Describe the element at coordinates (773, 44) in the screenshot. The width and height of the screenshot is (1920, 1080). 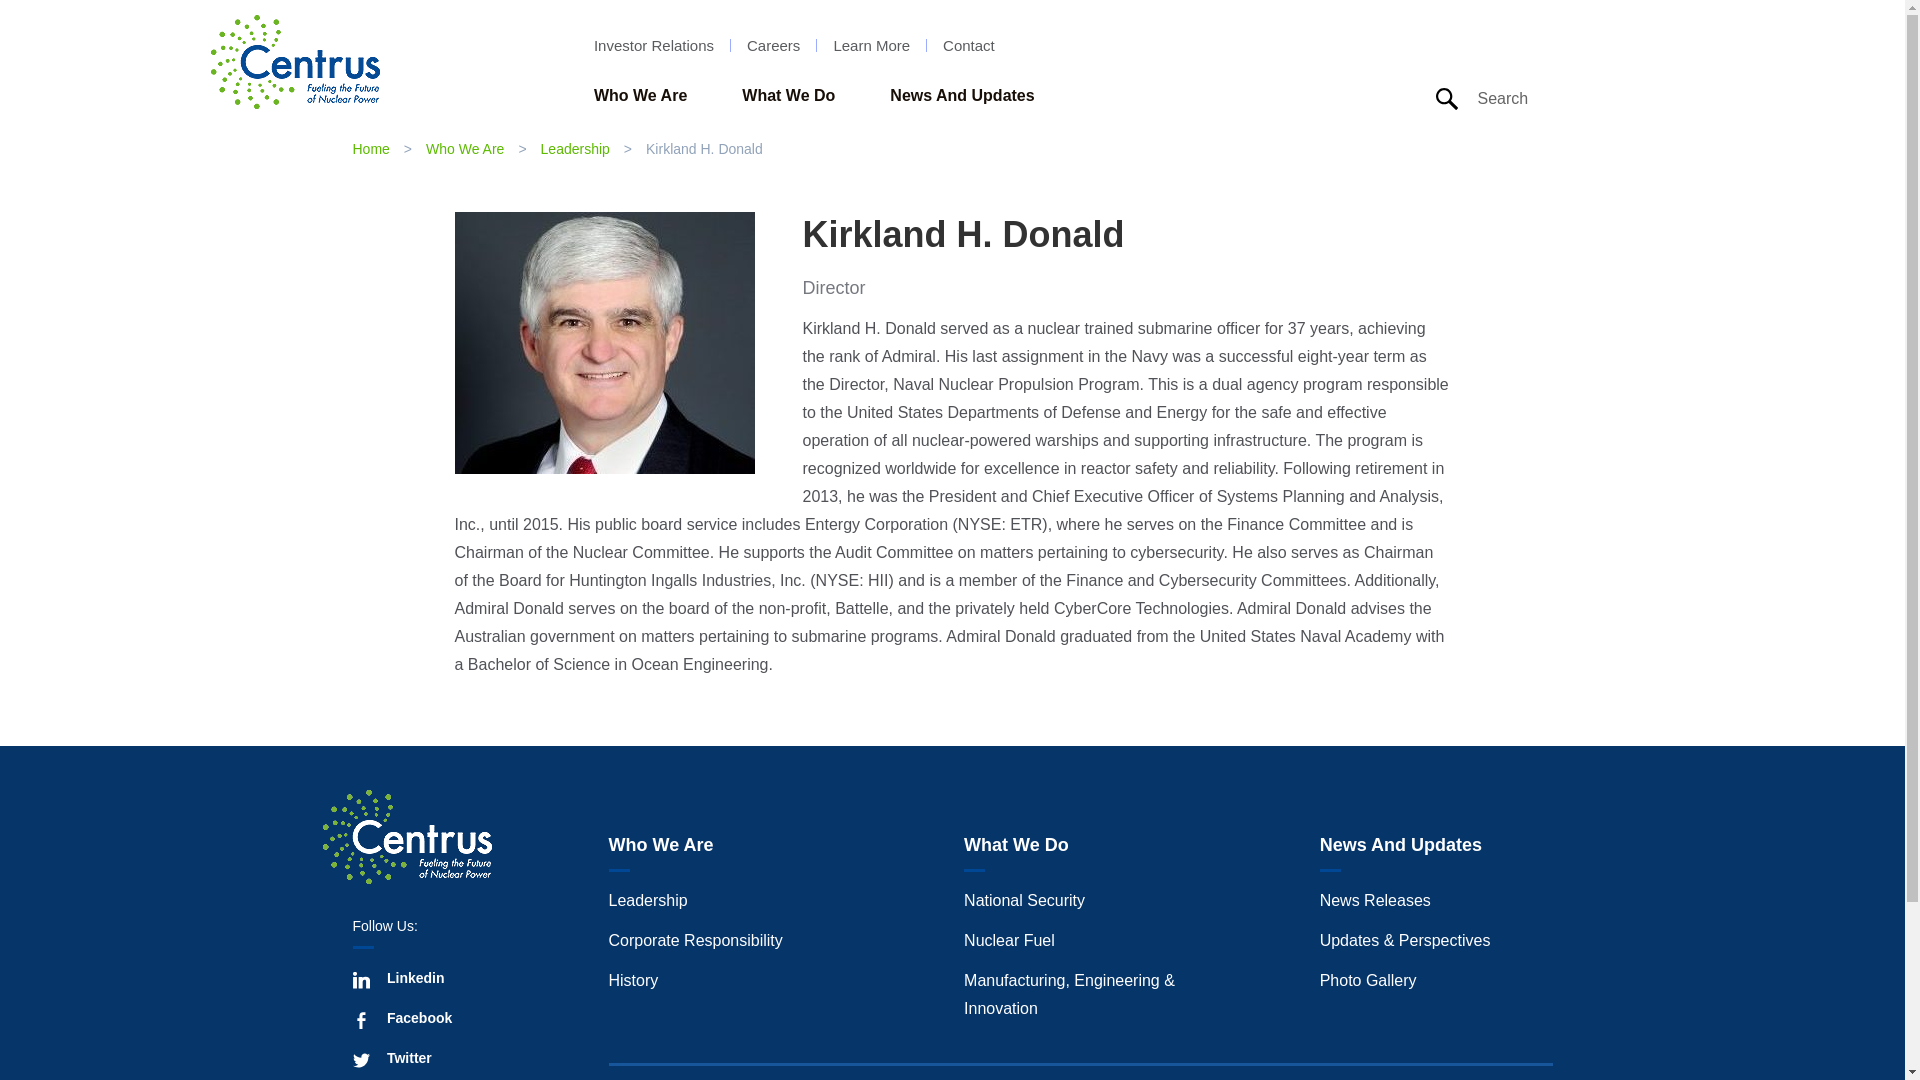
I see `Careers` at that location.